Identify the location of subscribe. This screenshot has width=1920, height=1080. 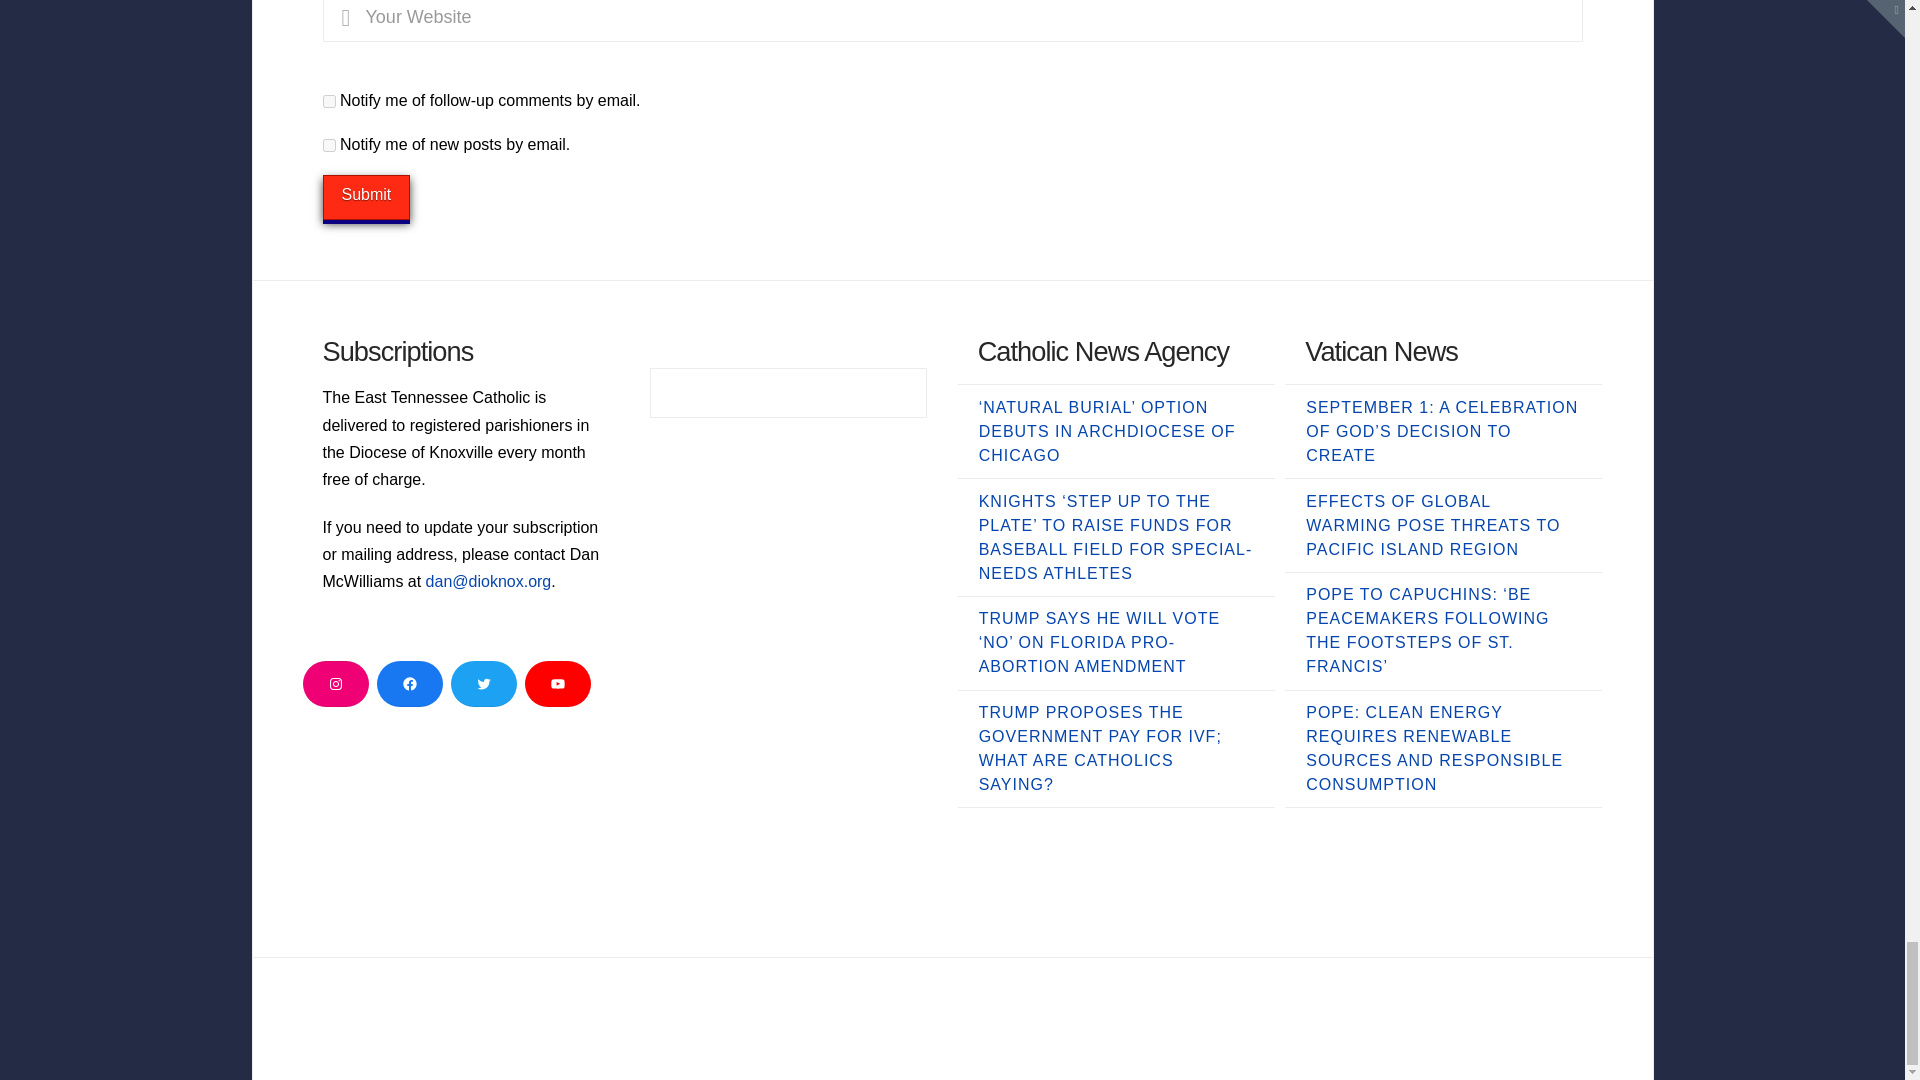
(328, 146).